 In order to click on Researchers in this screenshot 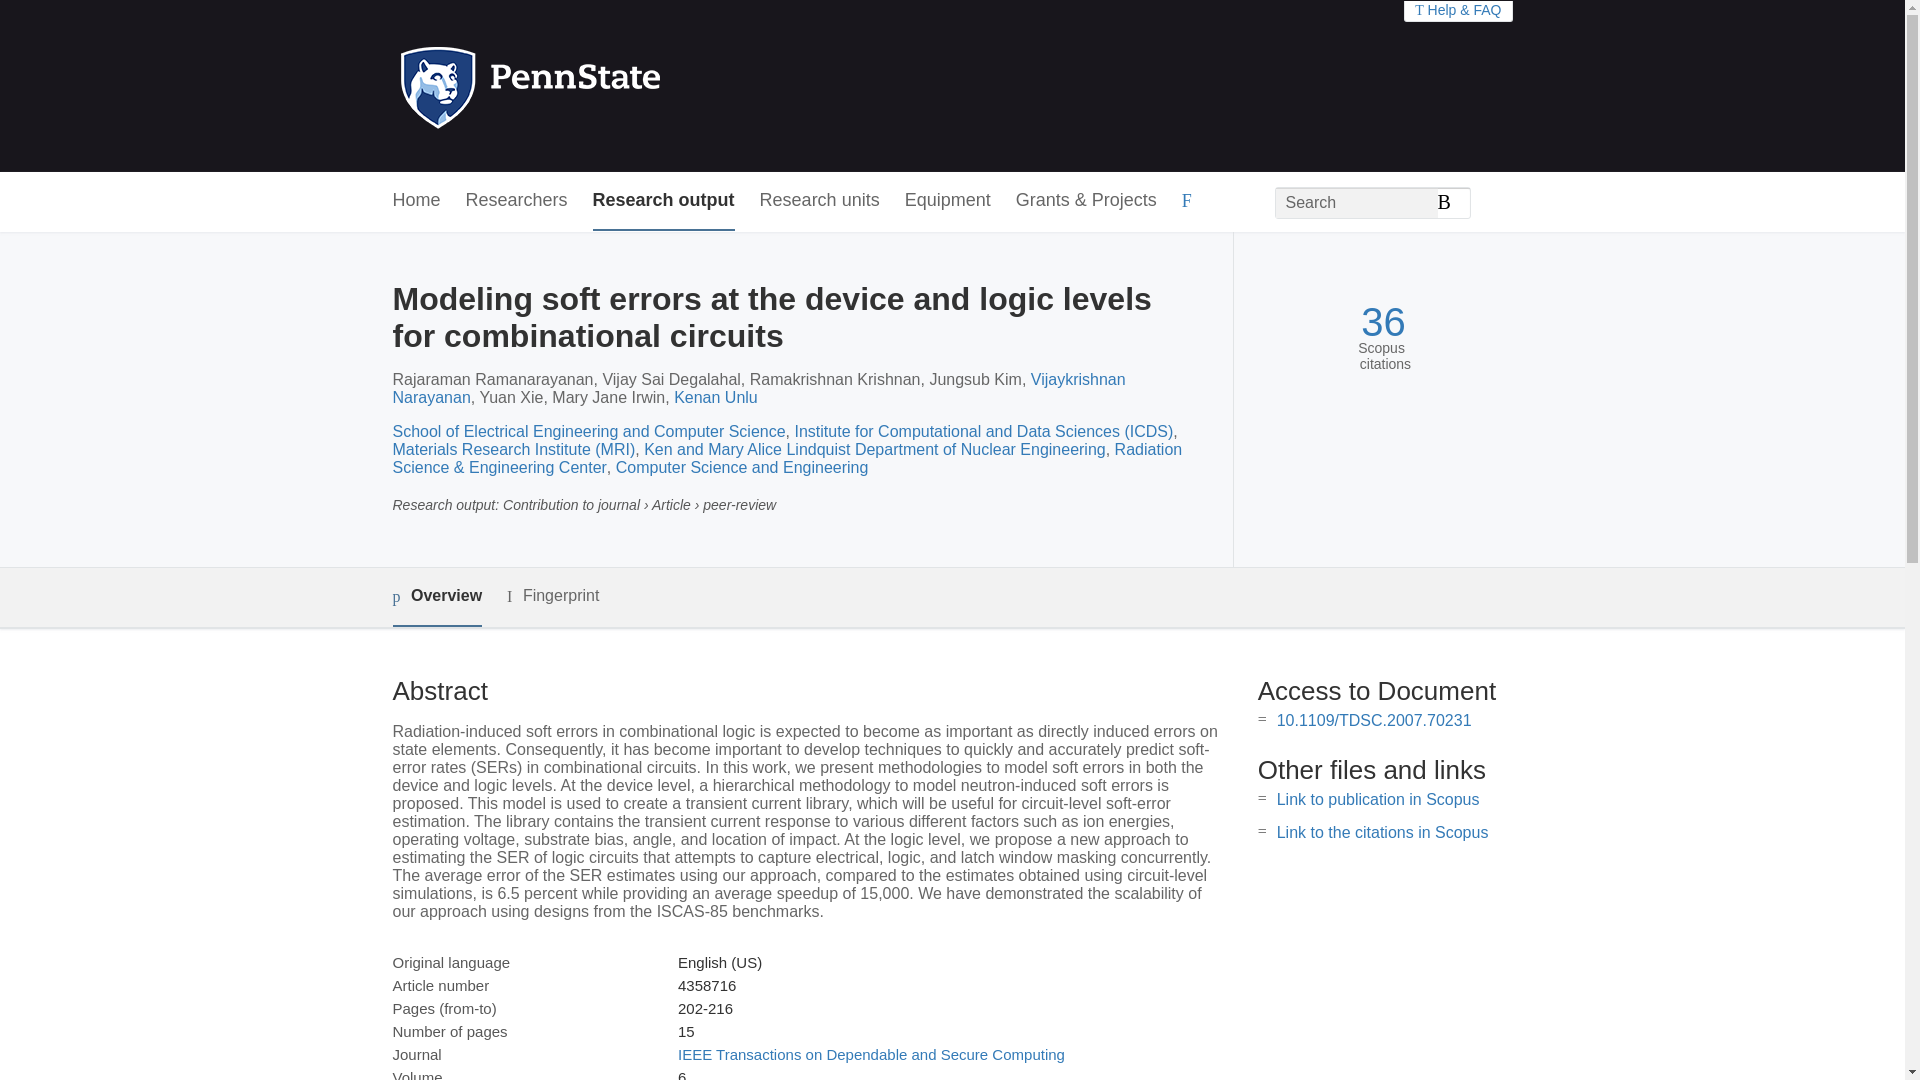, I will do `click(517, 201)`.